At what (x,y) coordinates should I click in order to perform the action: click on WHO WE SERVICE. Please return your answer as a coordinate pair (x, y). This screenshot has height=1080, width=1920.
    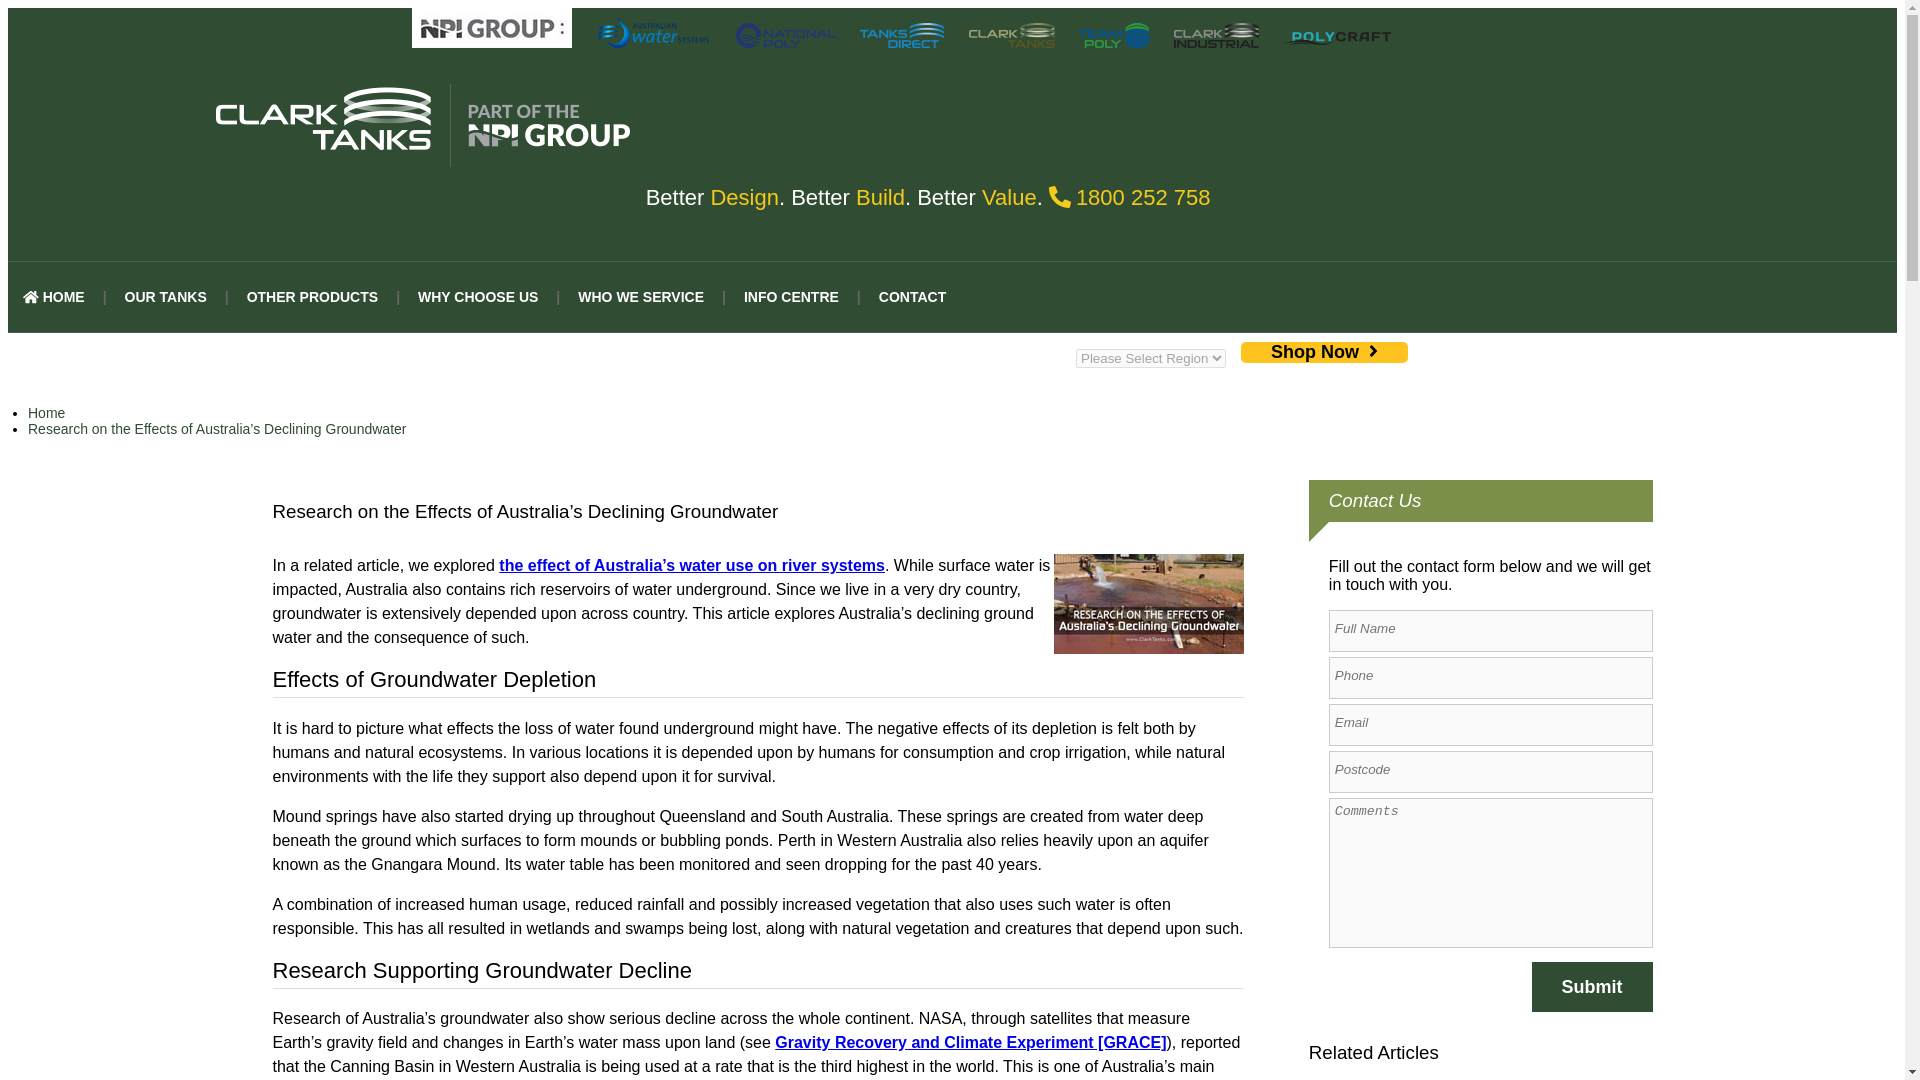
    Looking at the image, I should click on (640, 296).